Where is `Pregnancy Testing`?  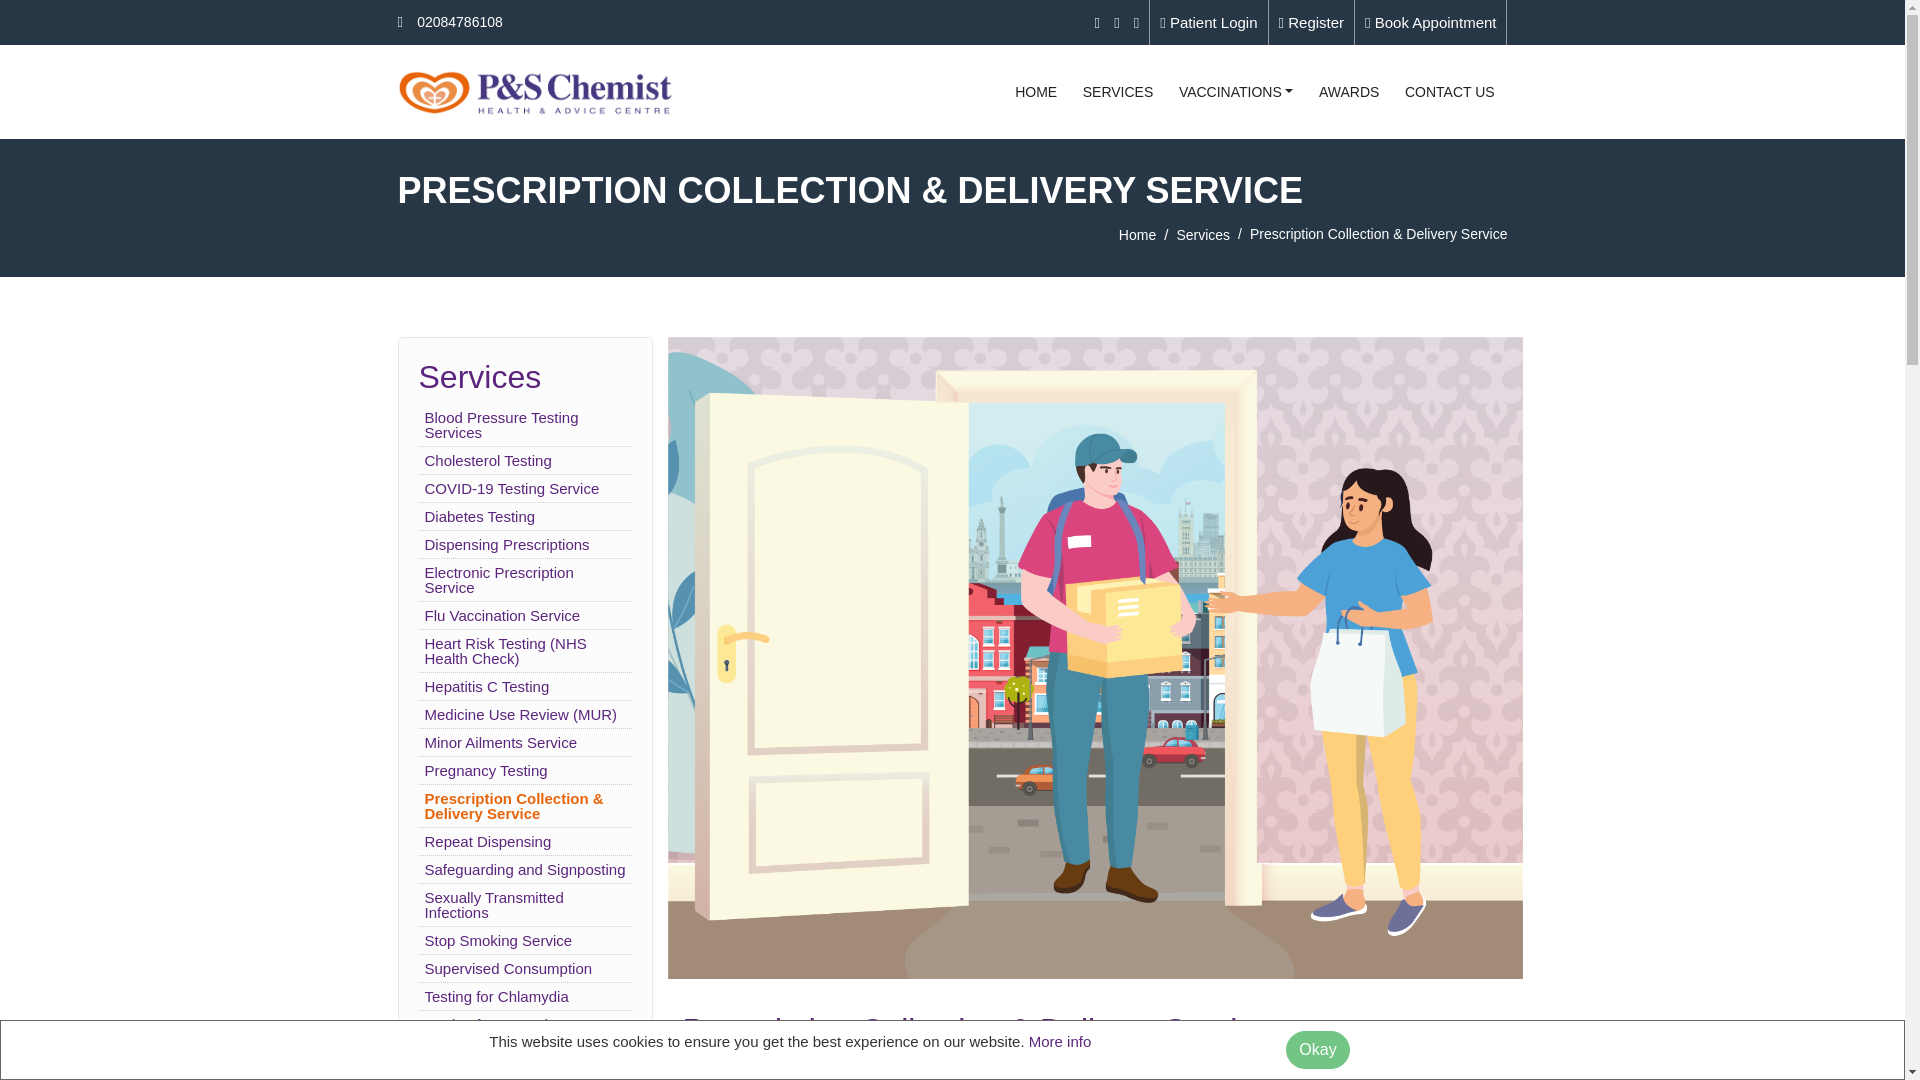
Pregnancy Testing is located at coordinates (486, 770).